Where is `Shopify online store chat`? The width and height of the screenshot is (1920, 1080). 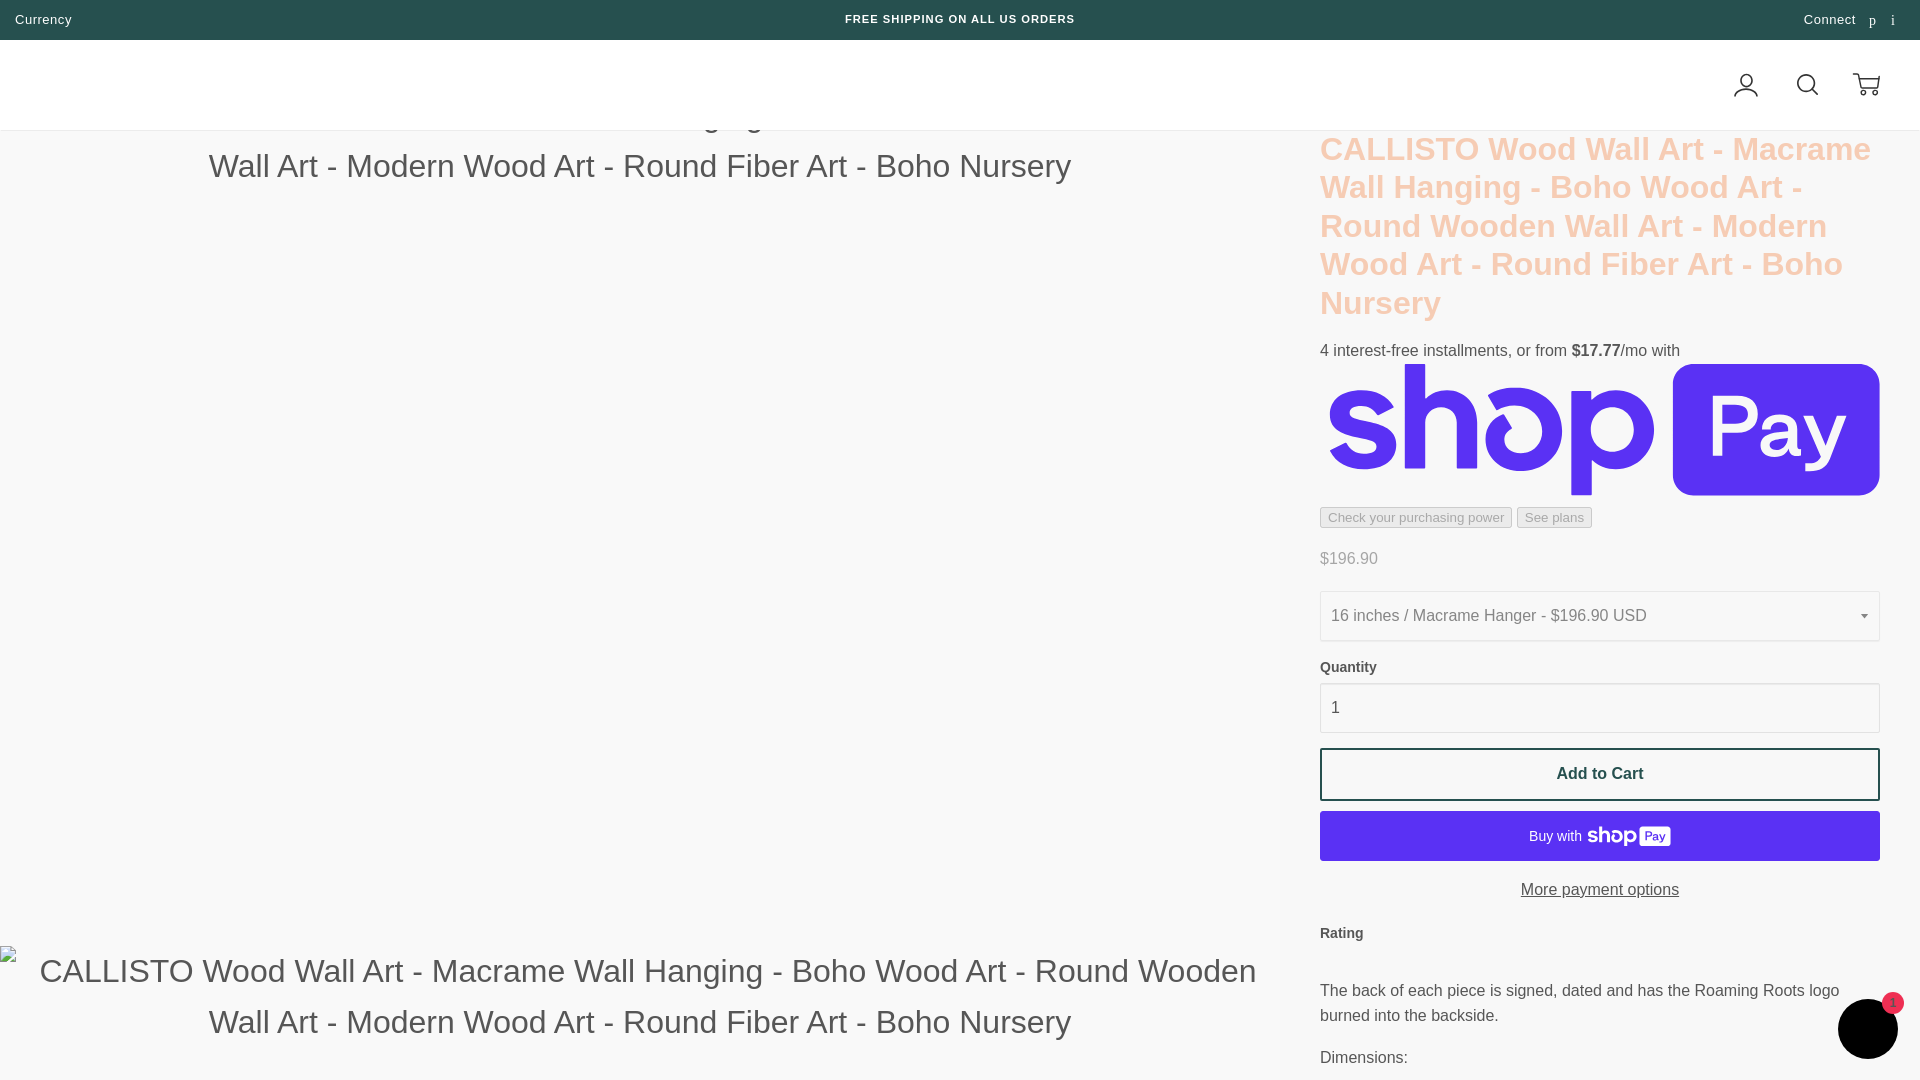
Shopify online store chat is located at coordinates (1868, 1031).